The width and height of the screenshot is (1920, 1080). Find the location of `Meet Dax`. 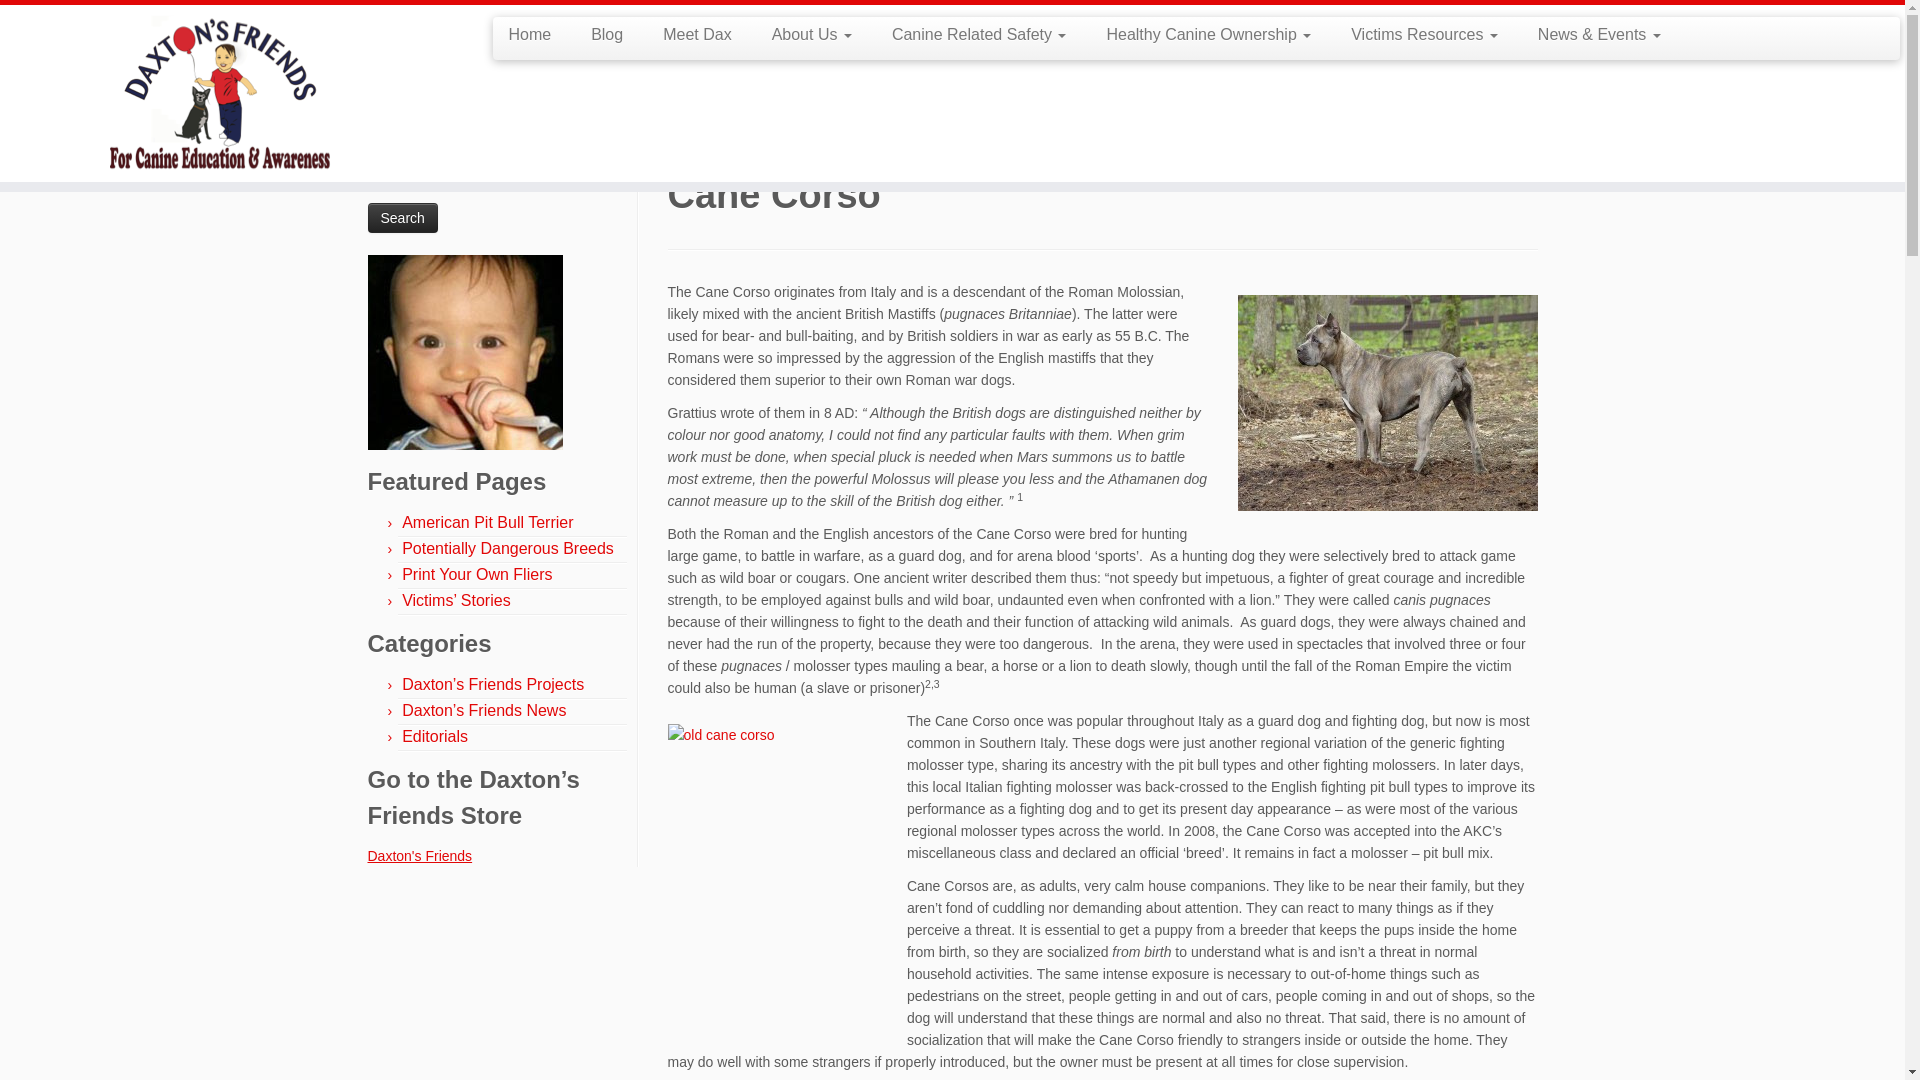

Meet Dax is located at coordinates (696, 34).